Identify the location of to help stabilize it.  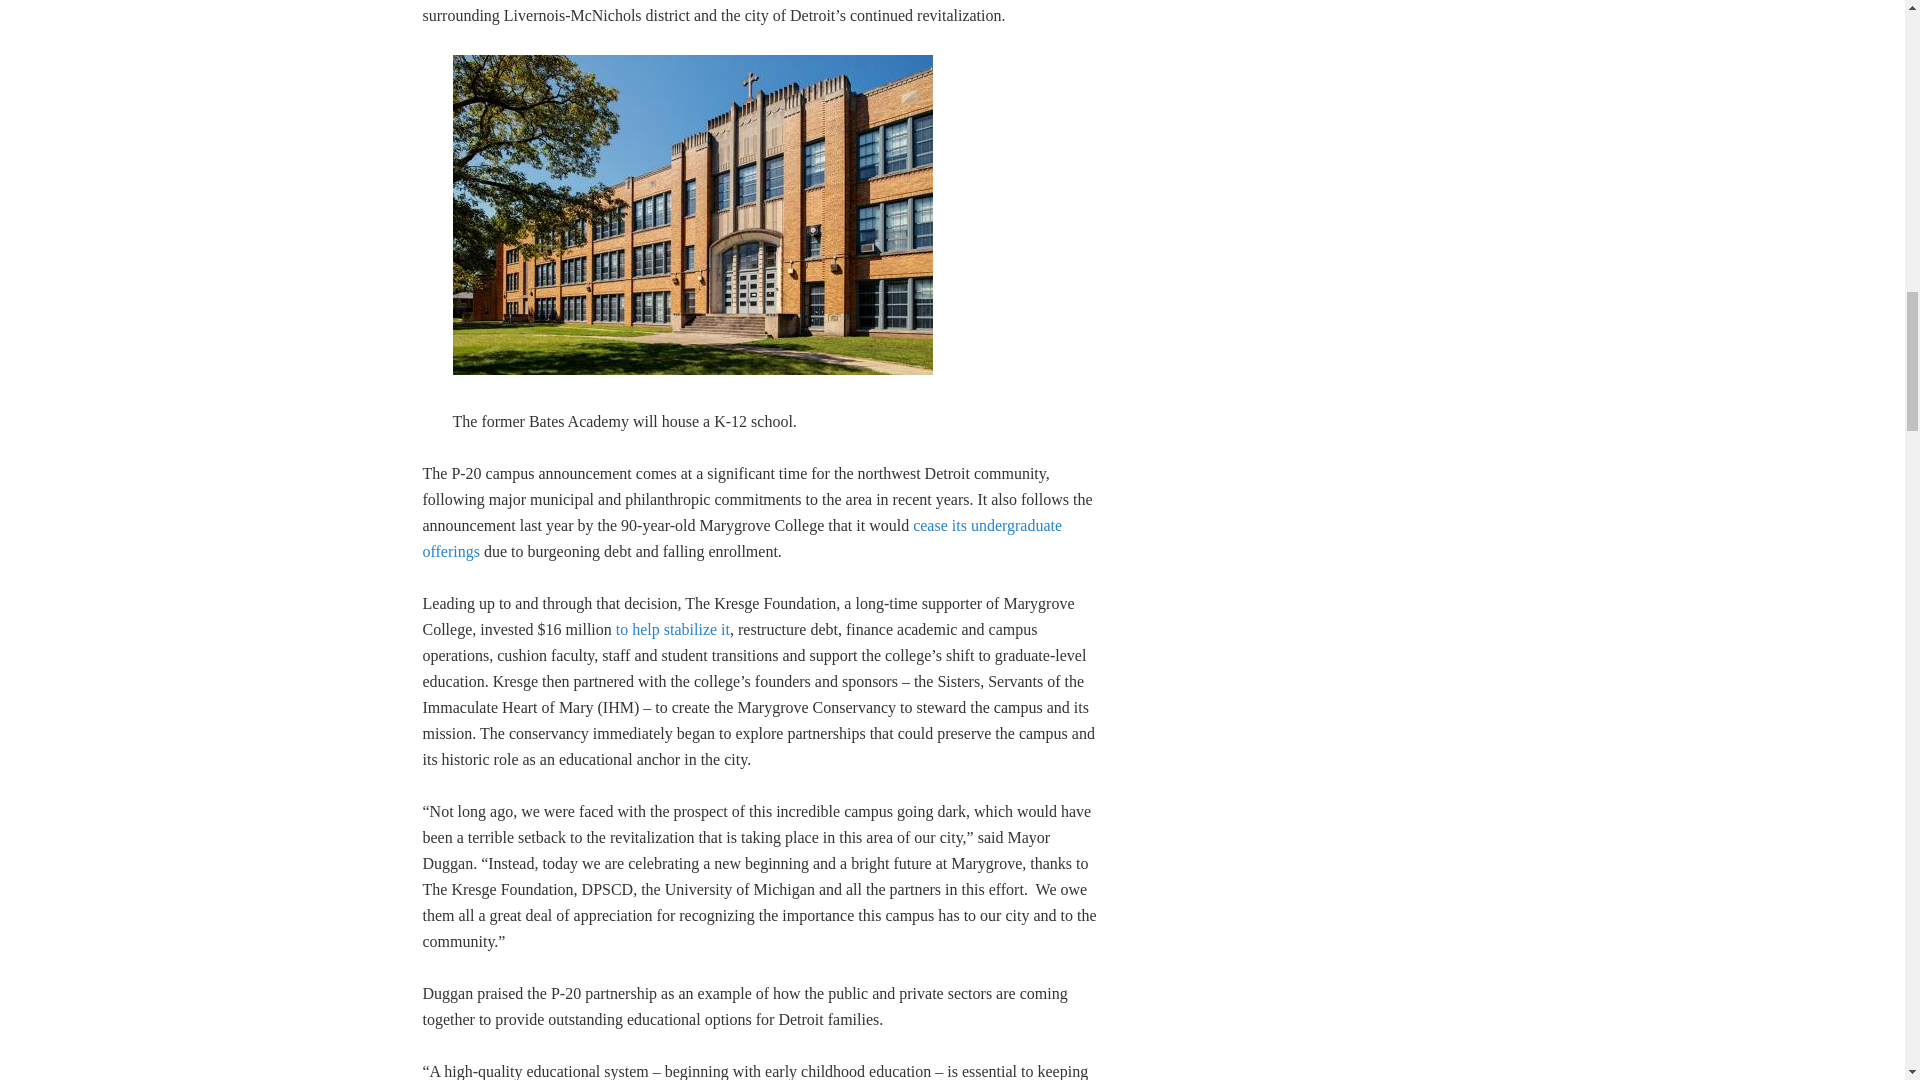
(672, 628).